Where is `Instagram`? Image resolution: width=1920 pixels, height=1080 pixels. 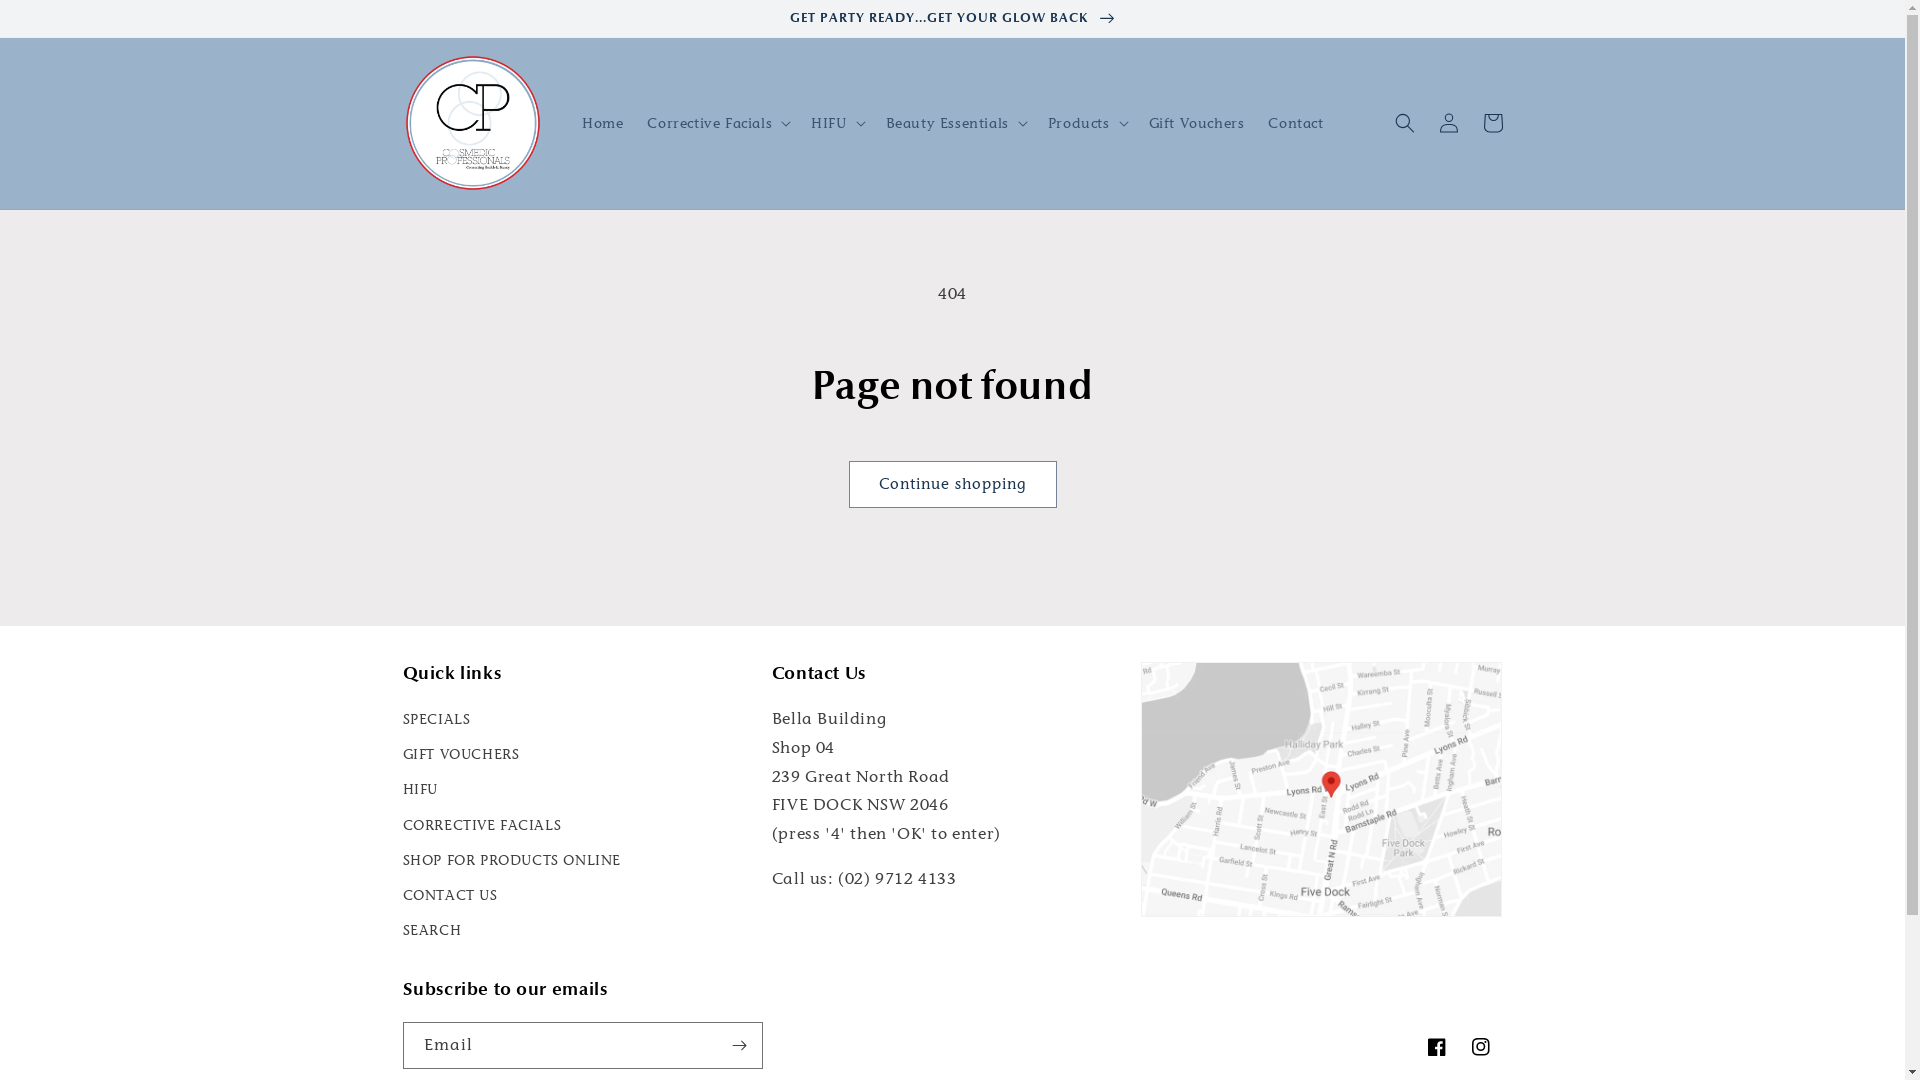
Instagram is located at coordinates (1480, 1047).